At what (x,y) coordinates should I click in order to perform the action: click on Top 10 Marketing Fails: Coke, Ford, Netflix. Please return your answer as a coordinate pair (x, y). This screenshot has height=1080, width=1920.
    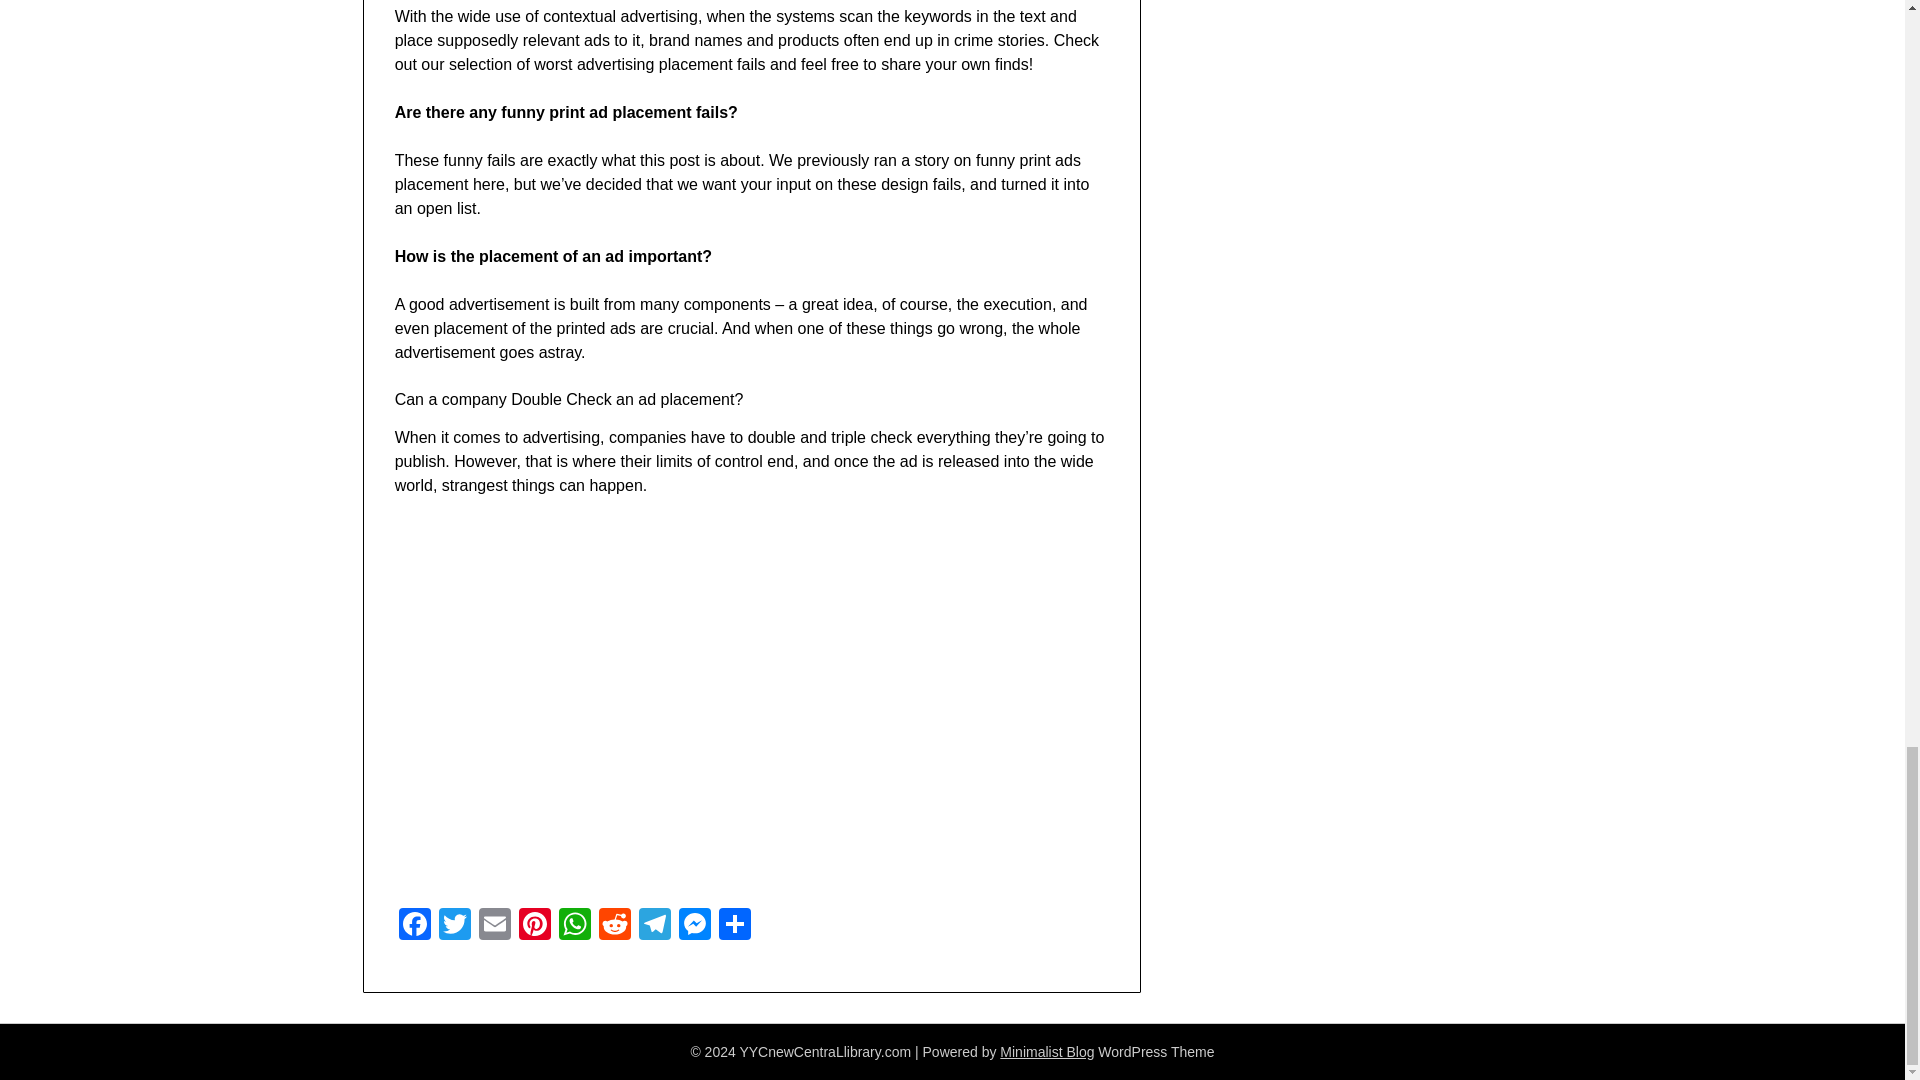
    Looking at the image, I should click on (714, 694).